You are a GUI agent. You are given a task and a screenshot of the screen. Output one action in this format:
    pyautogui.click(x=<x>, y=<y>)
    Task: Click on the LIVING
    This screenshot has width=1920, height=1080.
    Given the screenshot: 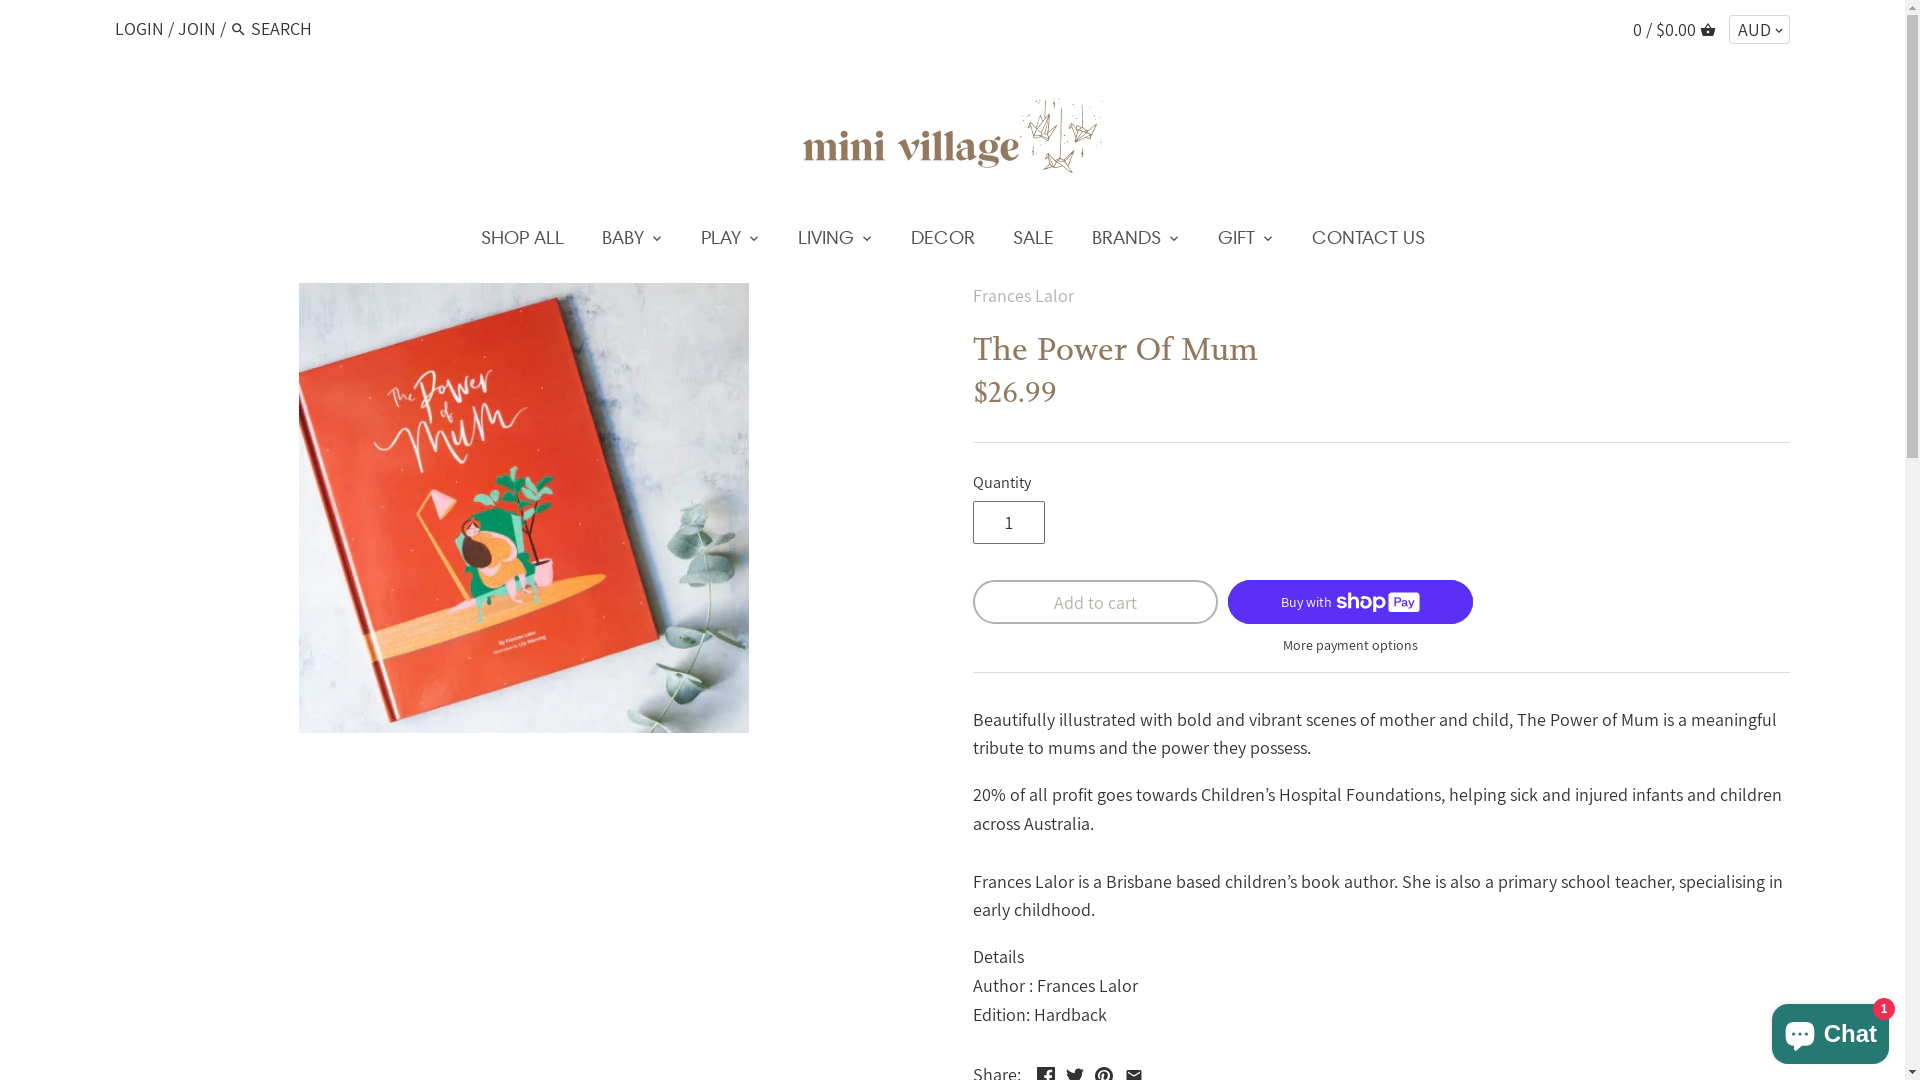 What is the action you would take?
    pyautogui.click(x=825, y=242)
    